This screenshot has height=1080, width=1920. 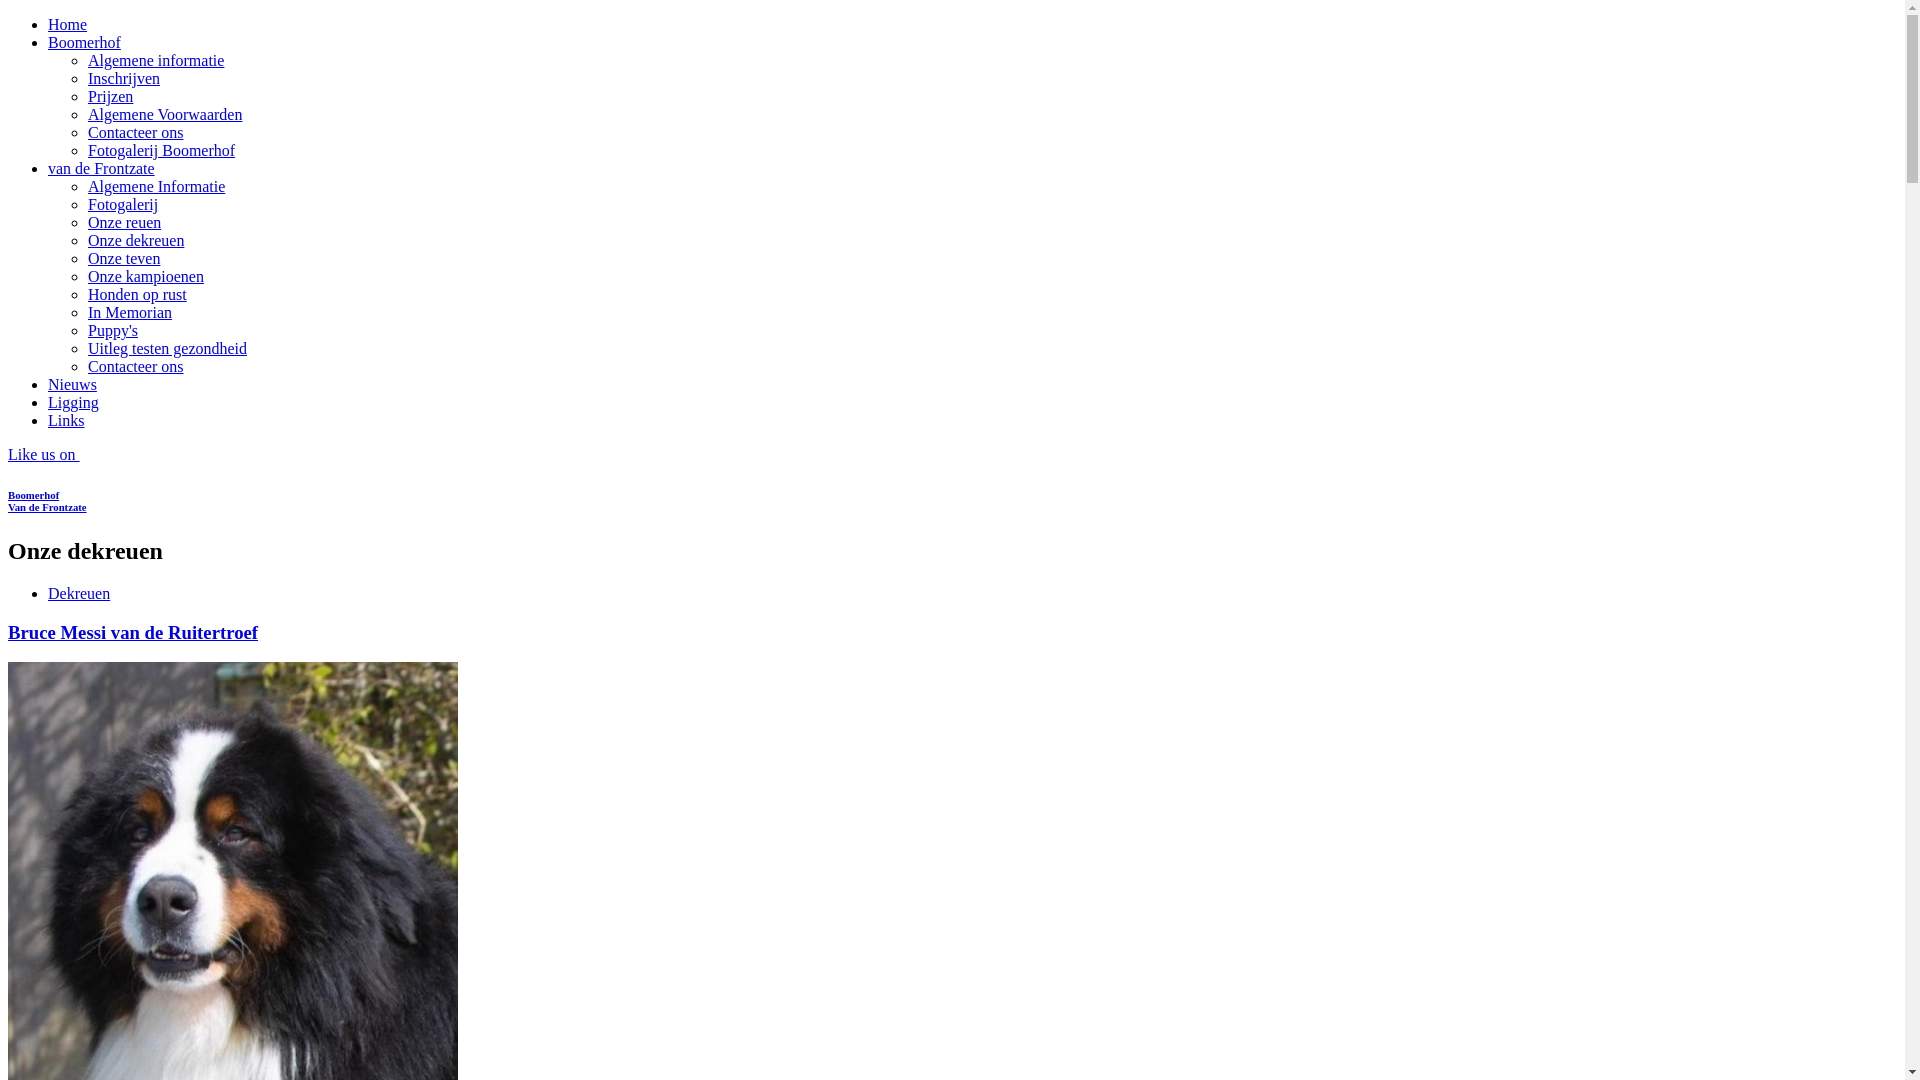 What do you see at coordinates (72, 384) in the screenshot?
I see `Nieuws` at bounding box center [72, 384].